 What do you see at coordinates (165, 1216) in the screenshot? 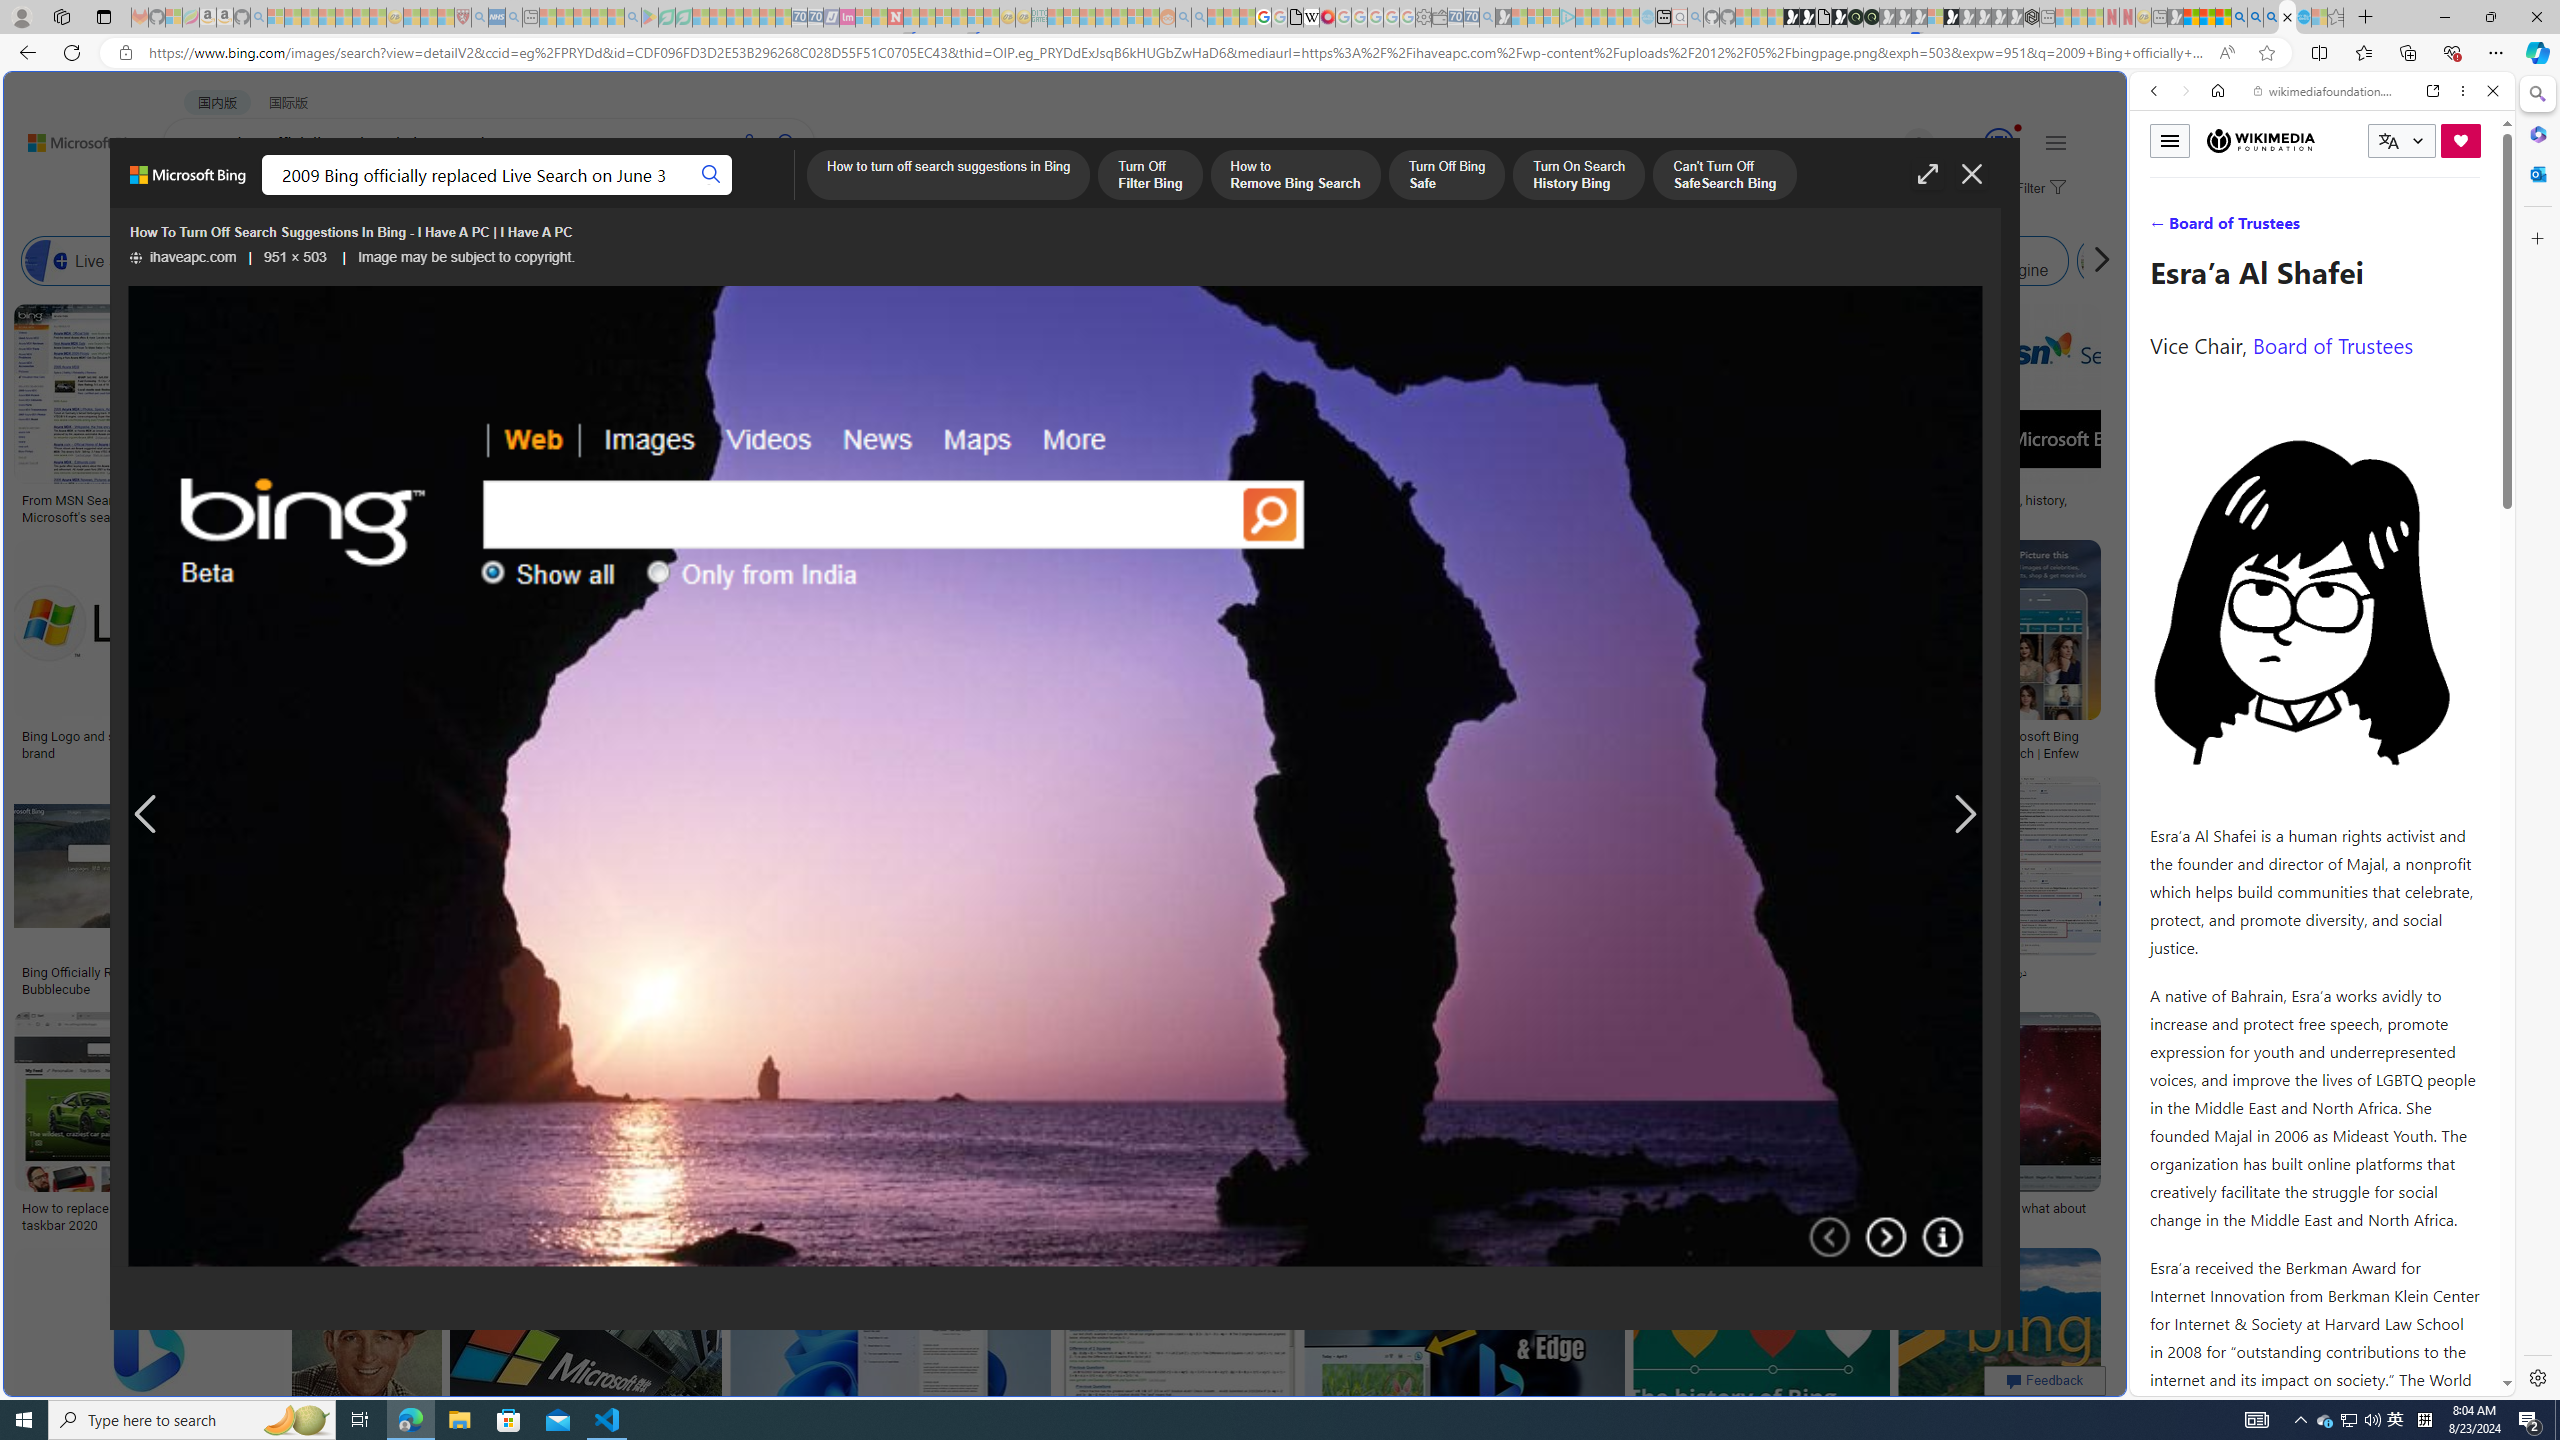
I see `How to replace Bing in Windows 10 search on the taskbar 2020` at bounding box center [165, 1216].